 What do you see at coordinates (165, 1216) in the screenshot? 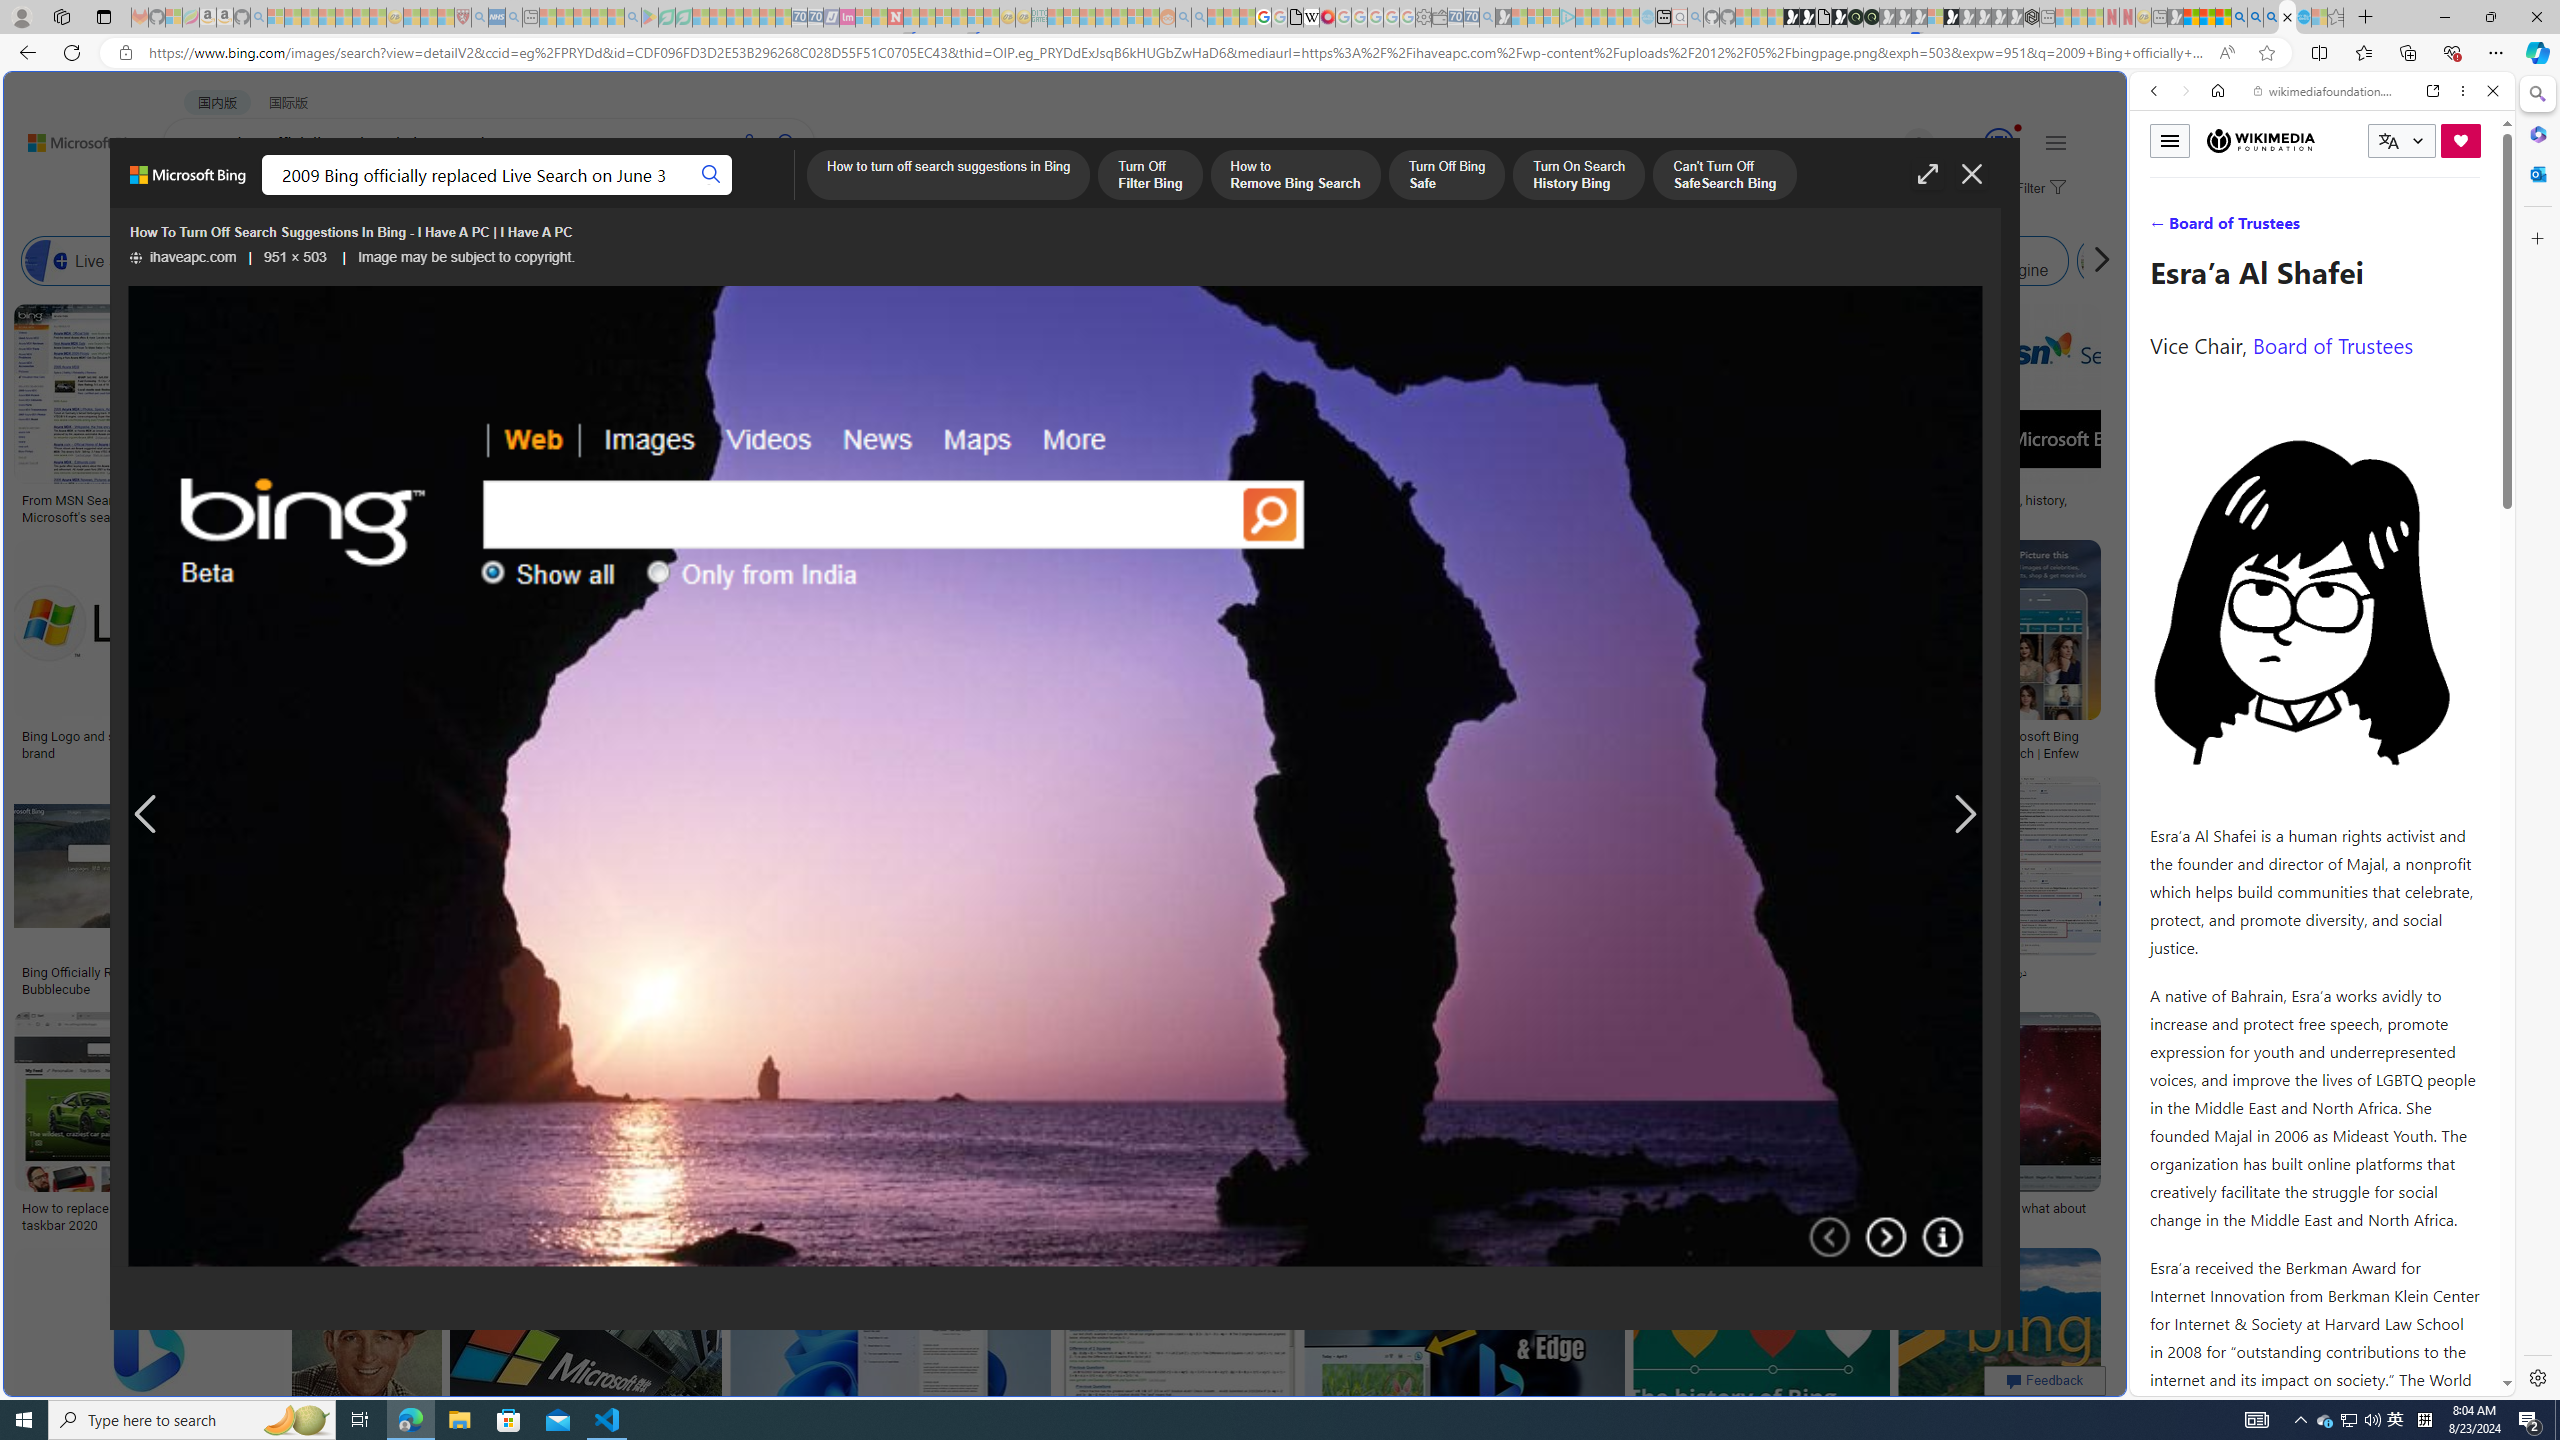
I see `How to replace Bing in Windows 10 search on the taskbar 2020` at bounding box center [165, 1216].